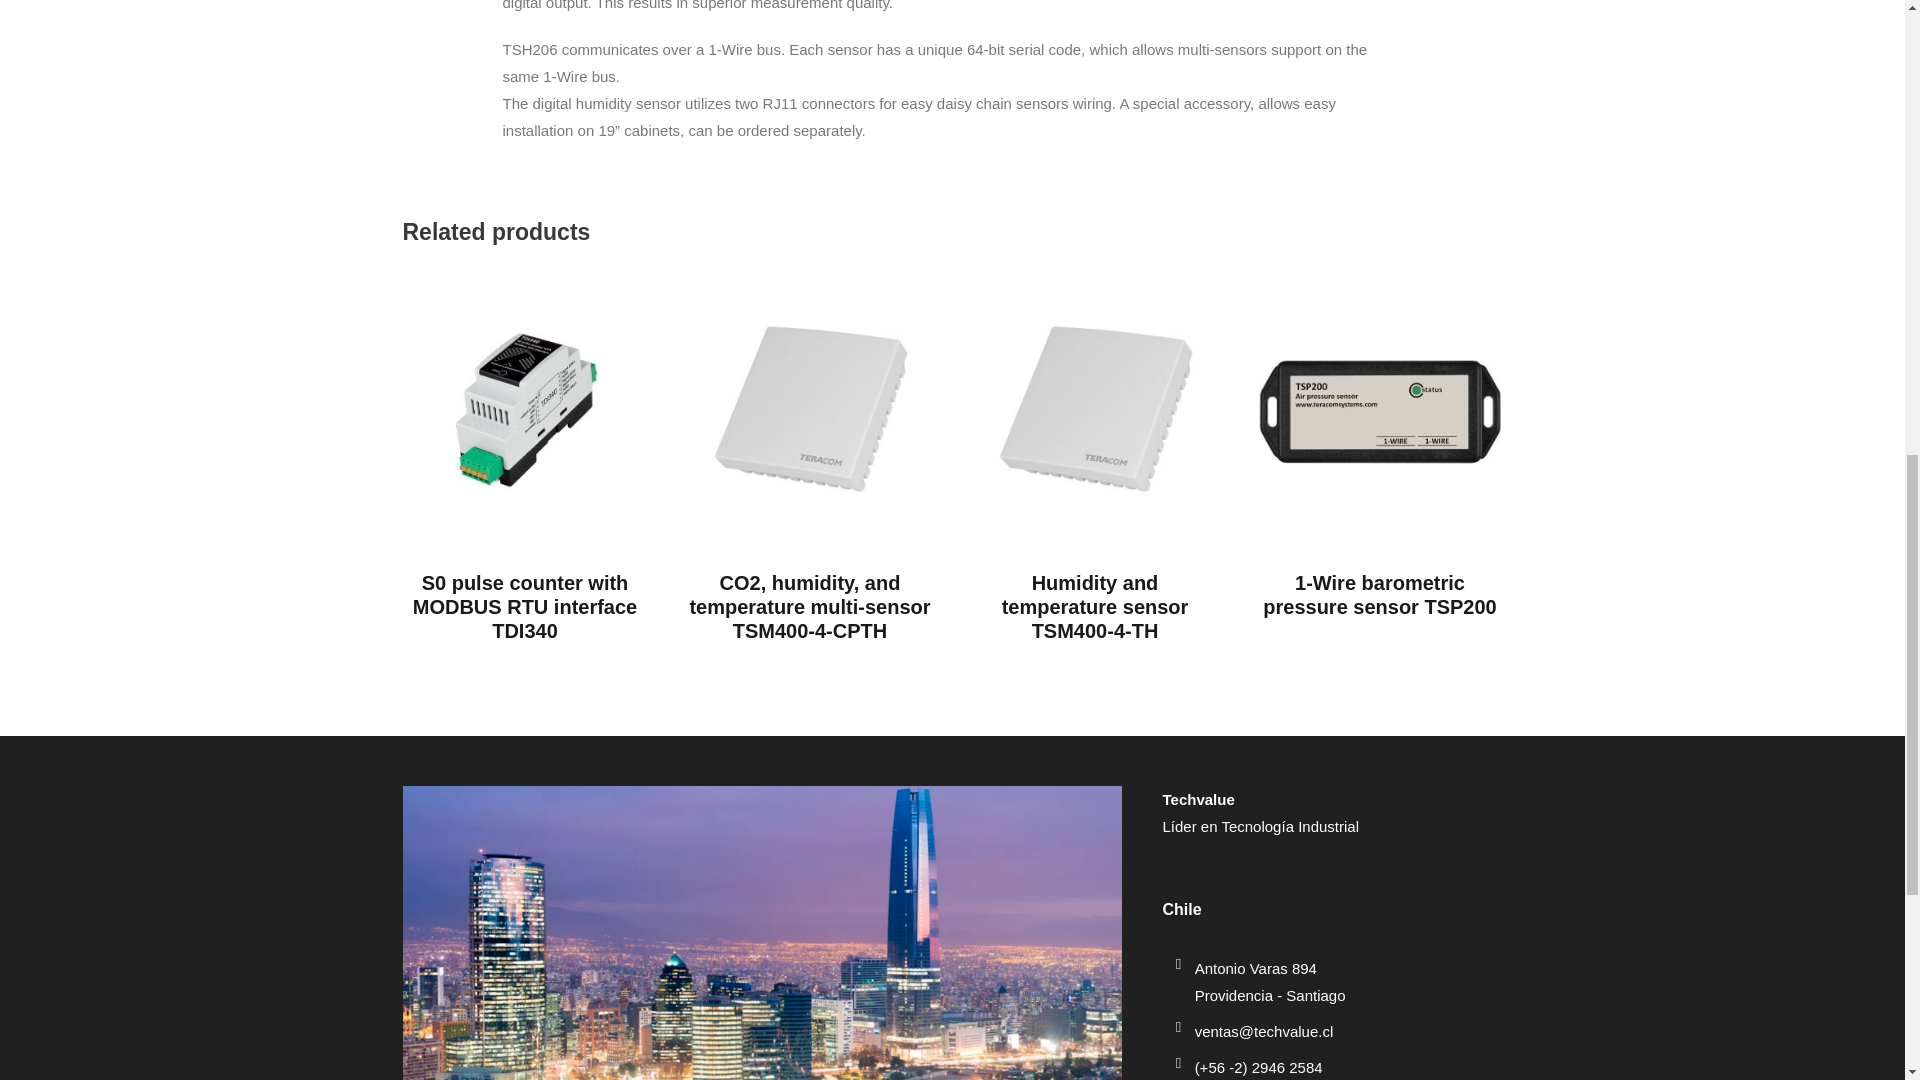 Image resolution: width=1920 pixels, height=1080 pixels. Describe the element at coordinates (524, 410) in the screenshot. I see `s0-pulse-counter-tdi340-gal-1` at that location.